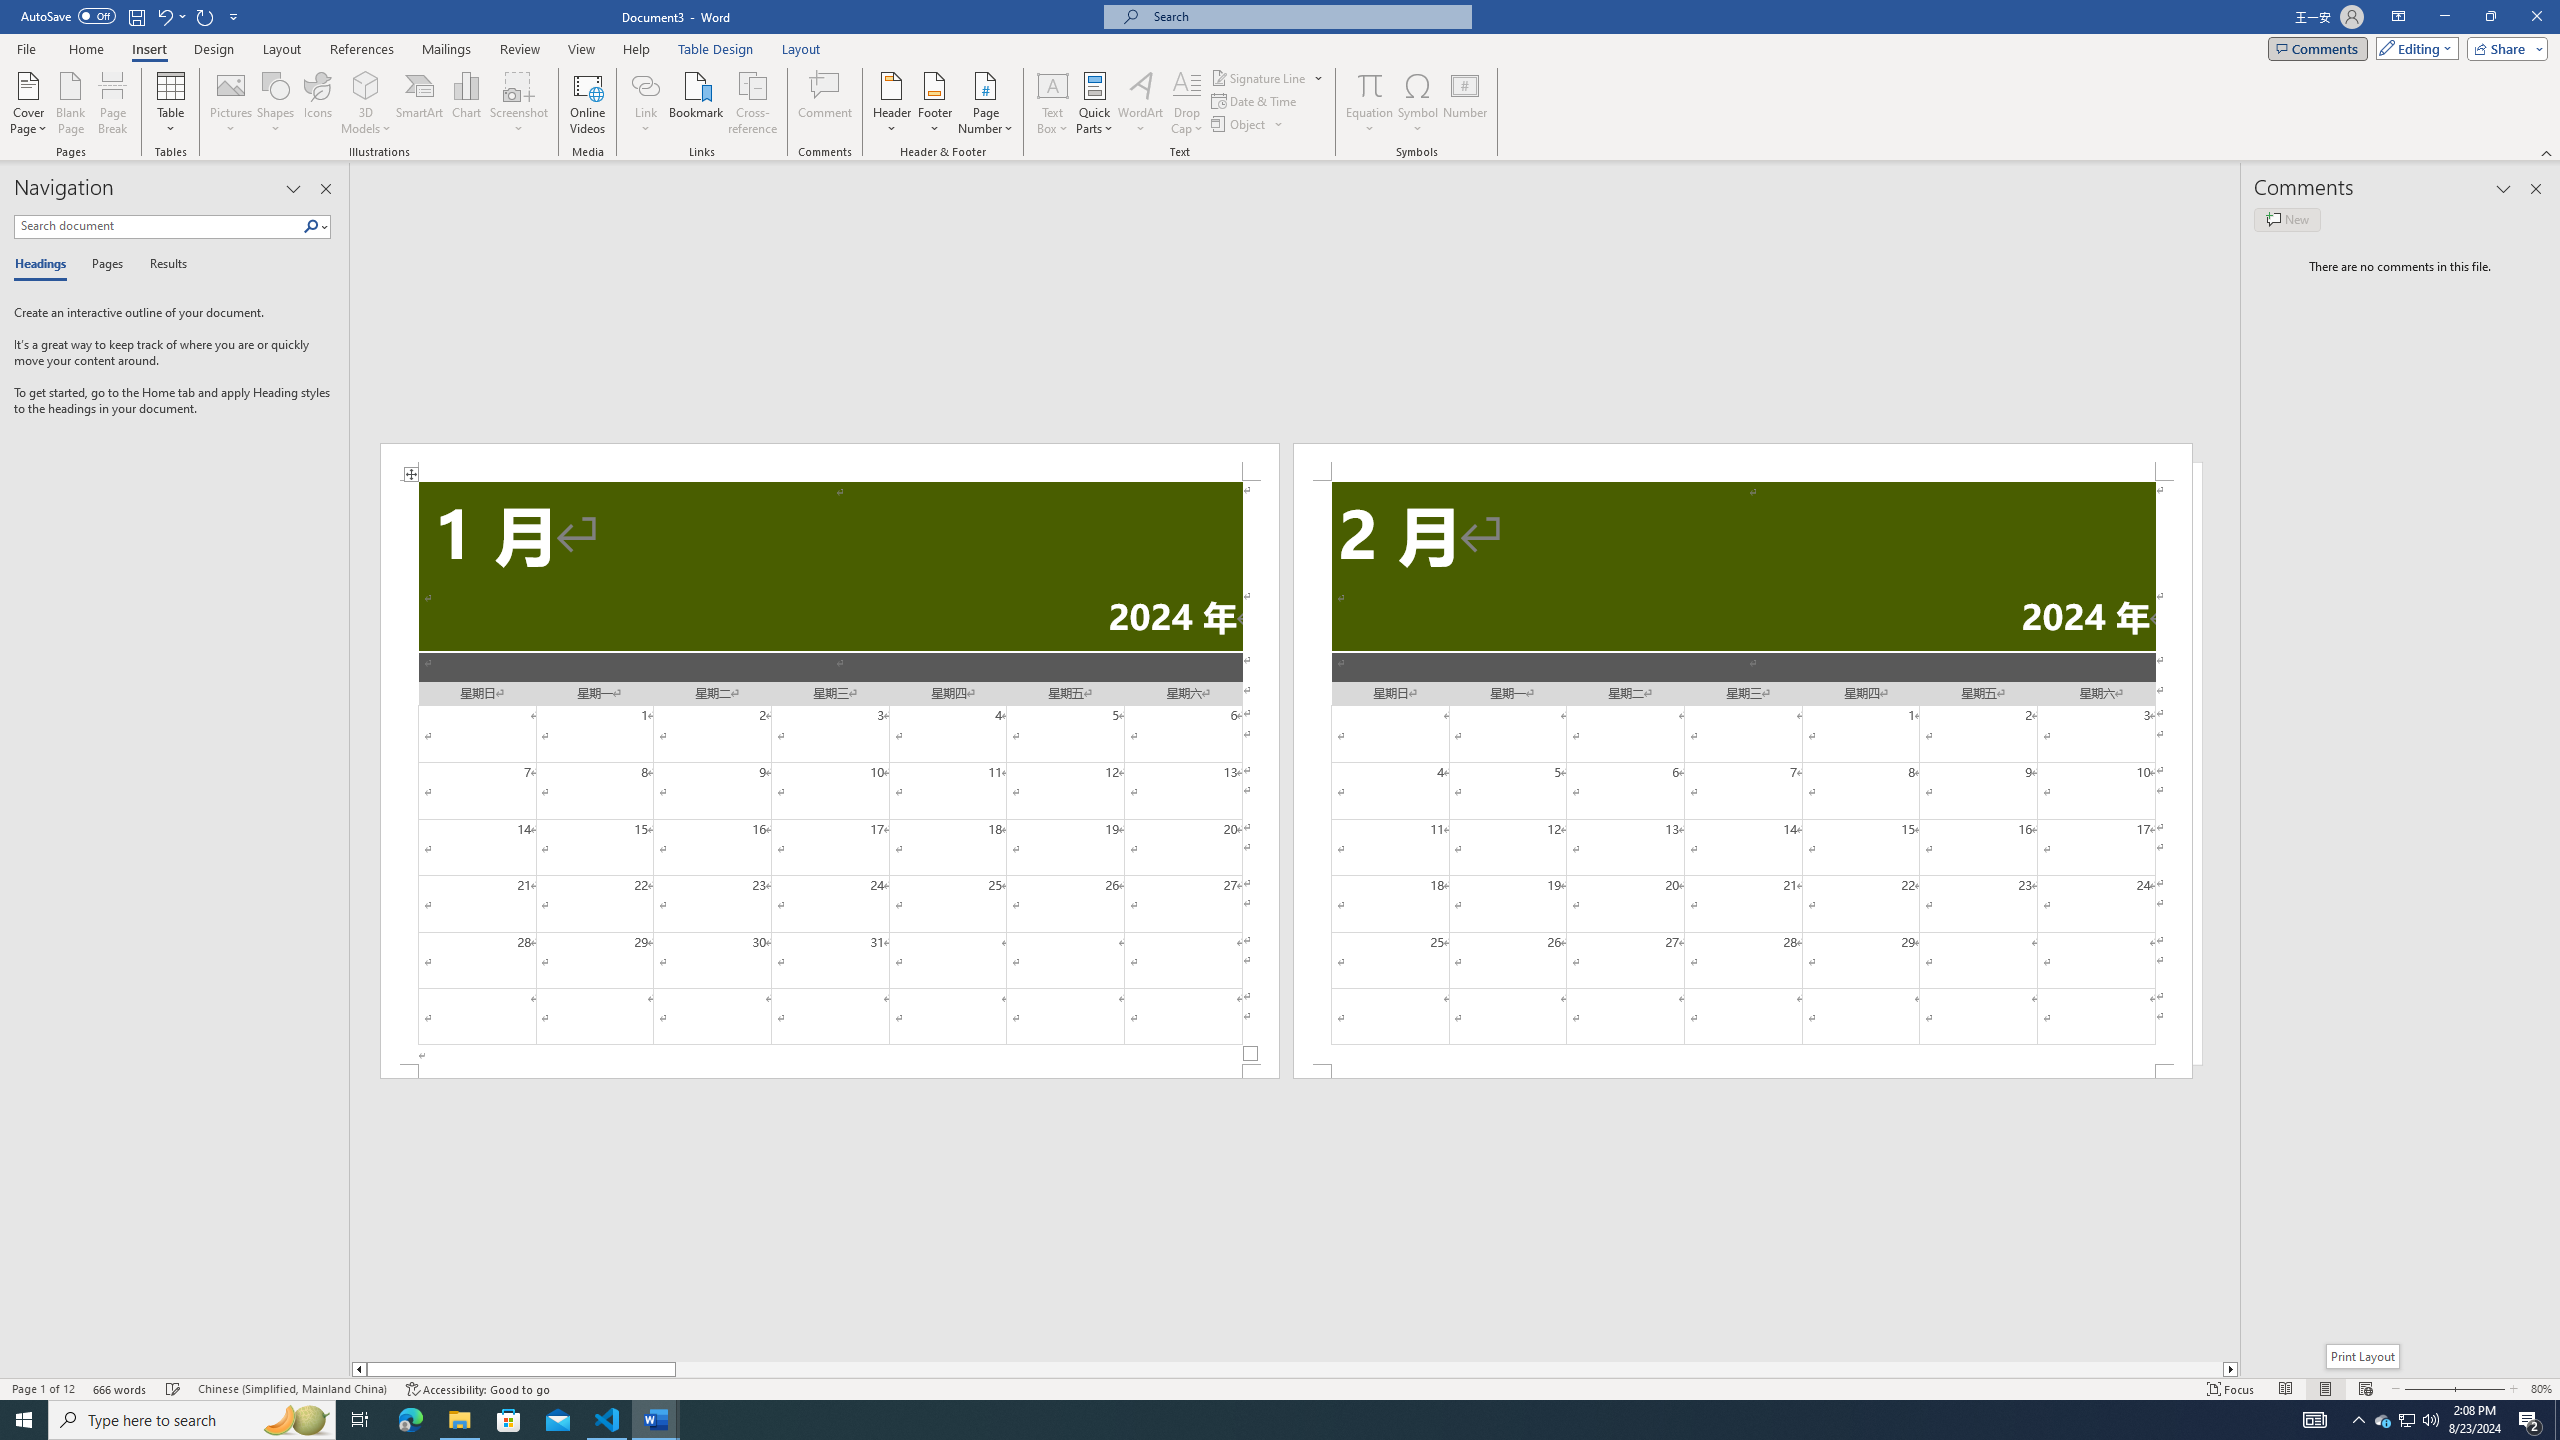 The width and height of the screenshot is (2560, 1440). I want to click on Object..., so click(1248, 124).